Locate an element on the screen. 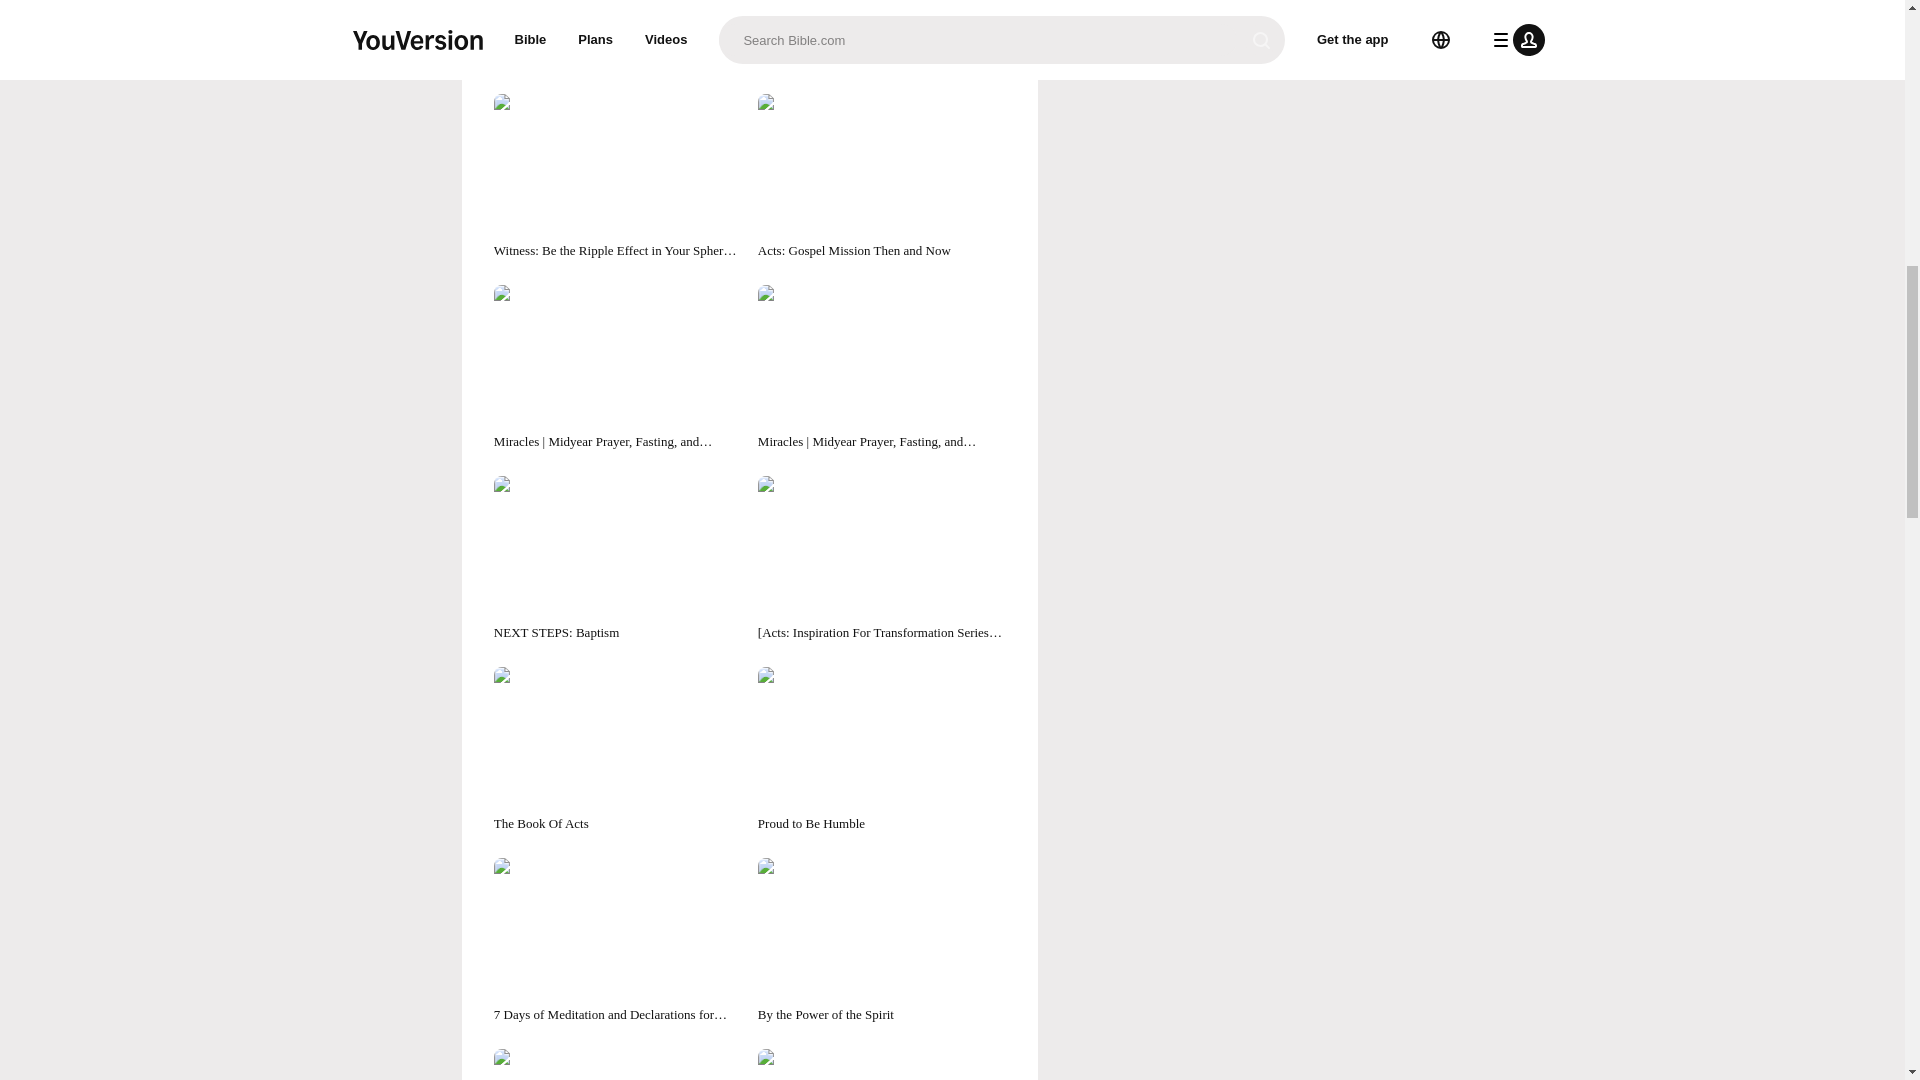 The image size is (1920, 1080). Witness: Be the Ripple Effect in Your Sphere of Influence is located at coordinates (617, 177).